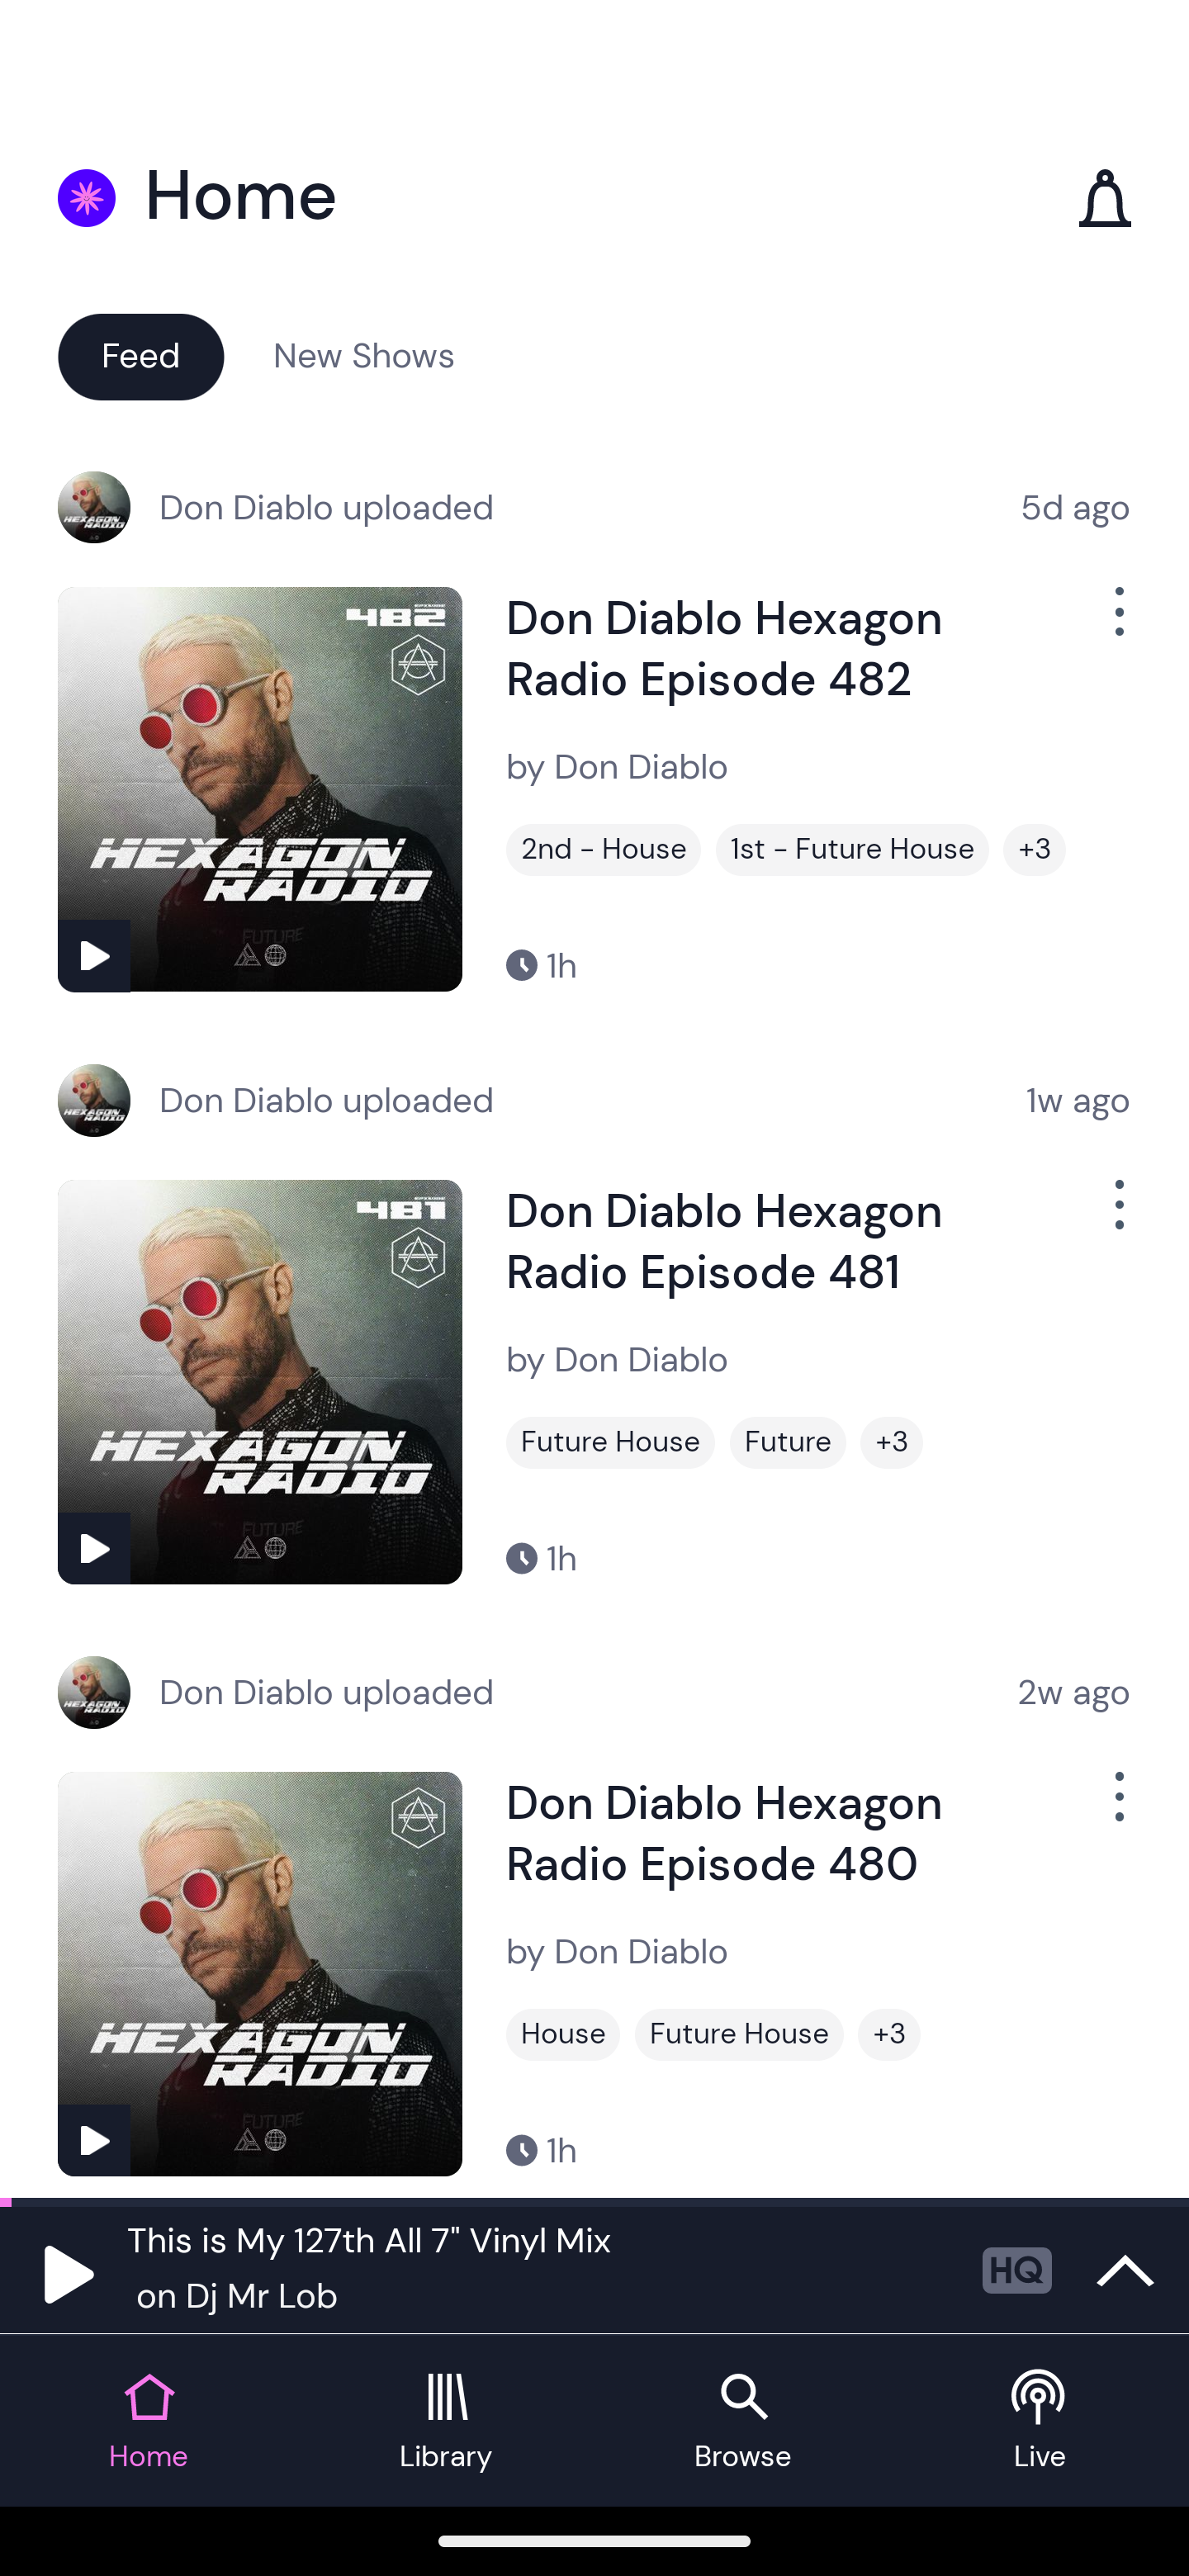  I want to click on New Shows, so click(364, 355).